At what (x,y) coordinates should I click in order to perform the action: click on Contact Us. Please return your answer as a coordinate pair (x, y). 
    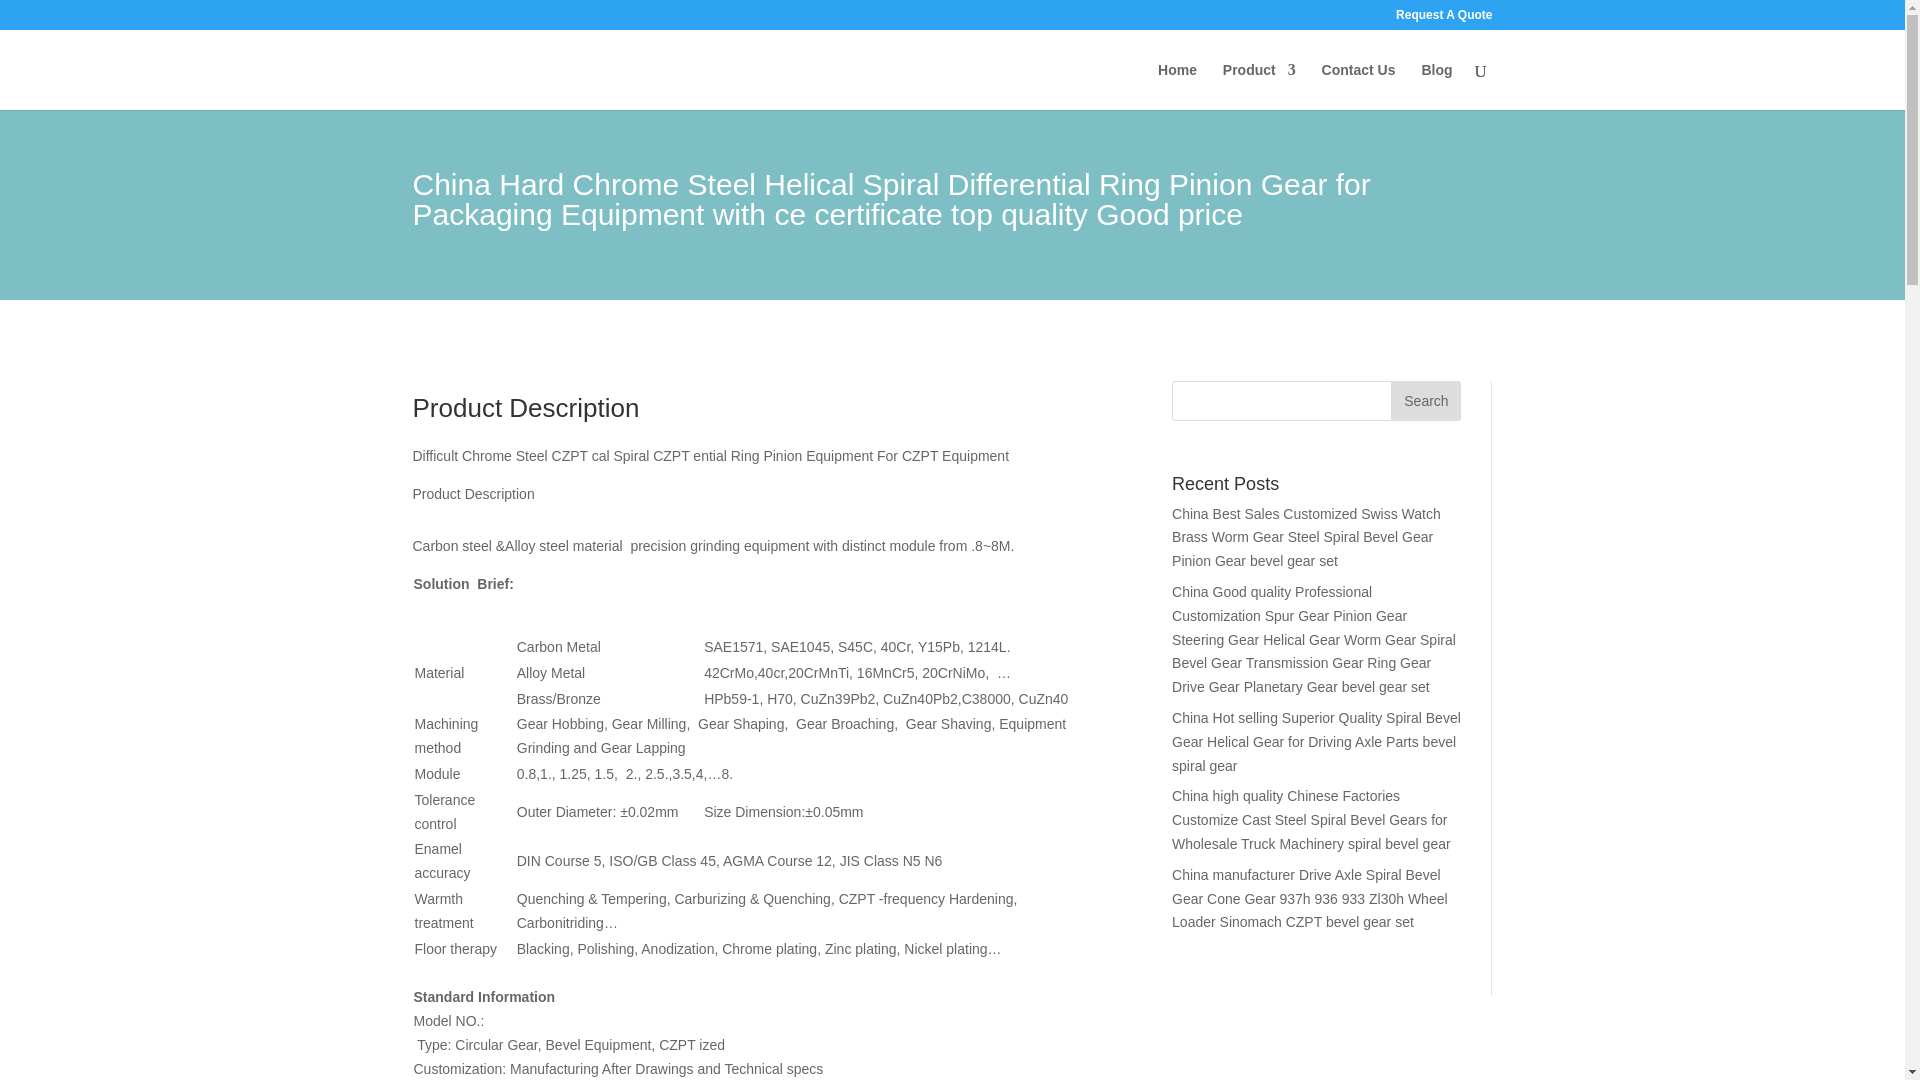
    Looking at the image, I should click on (1358, 86).